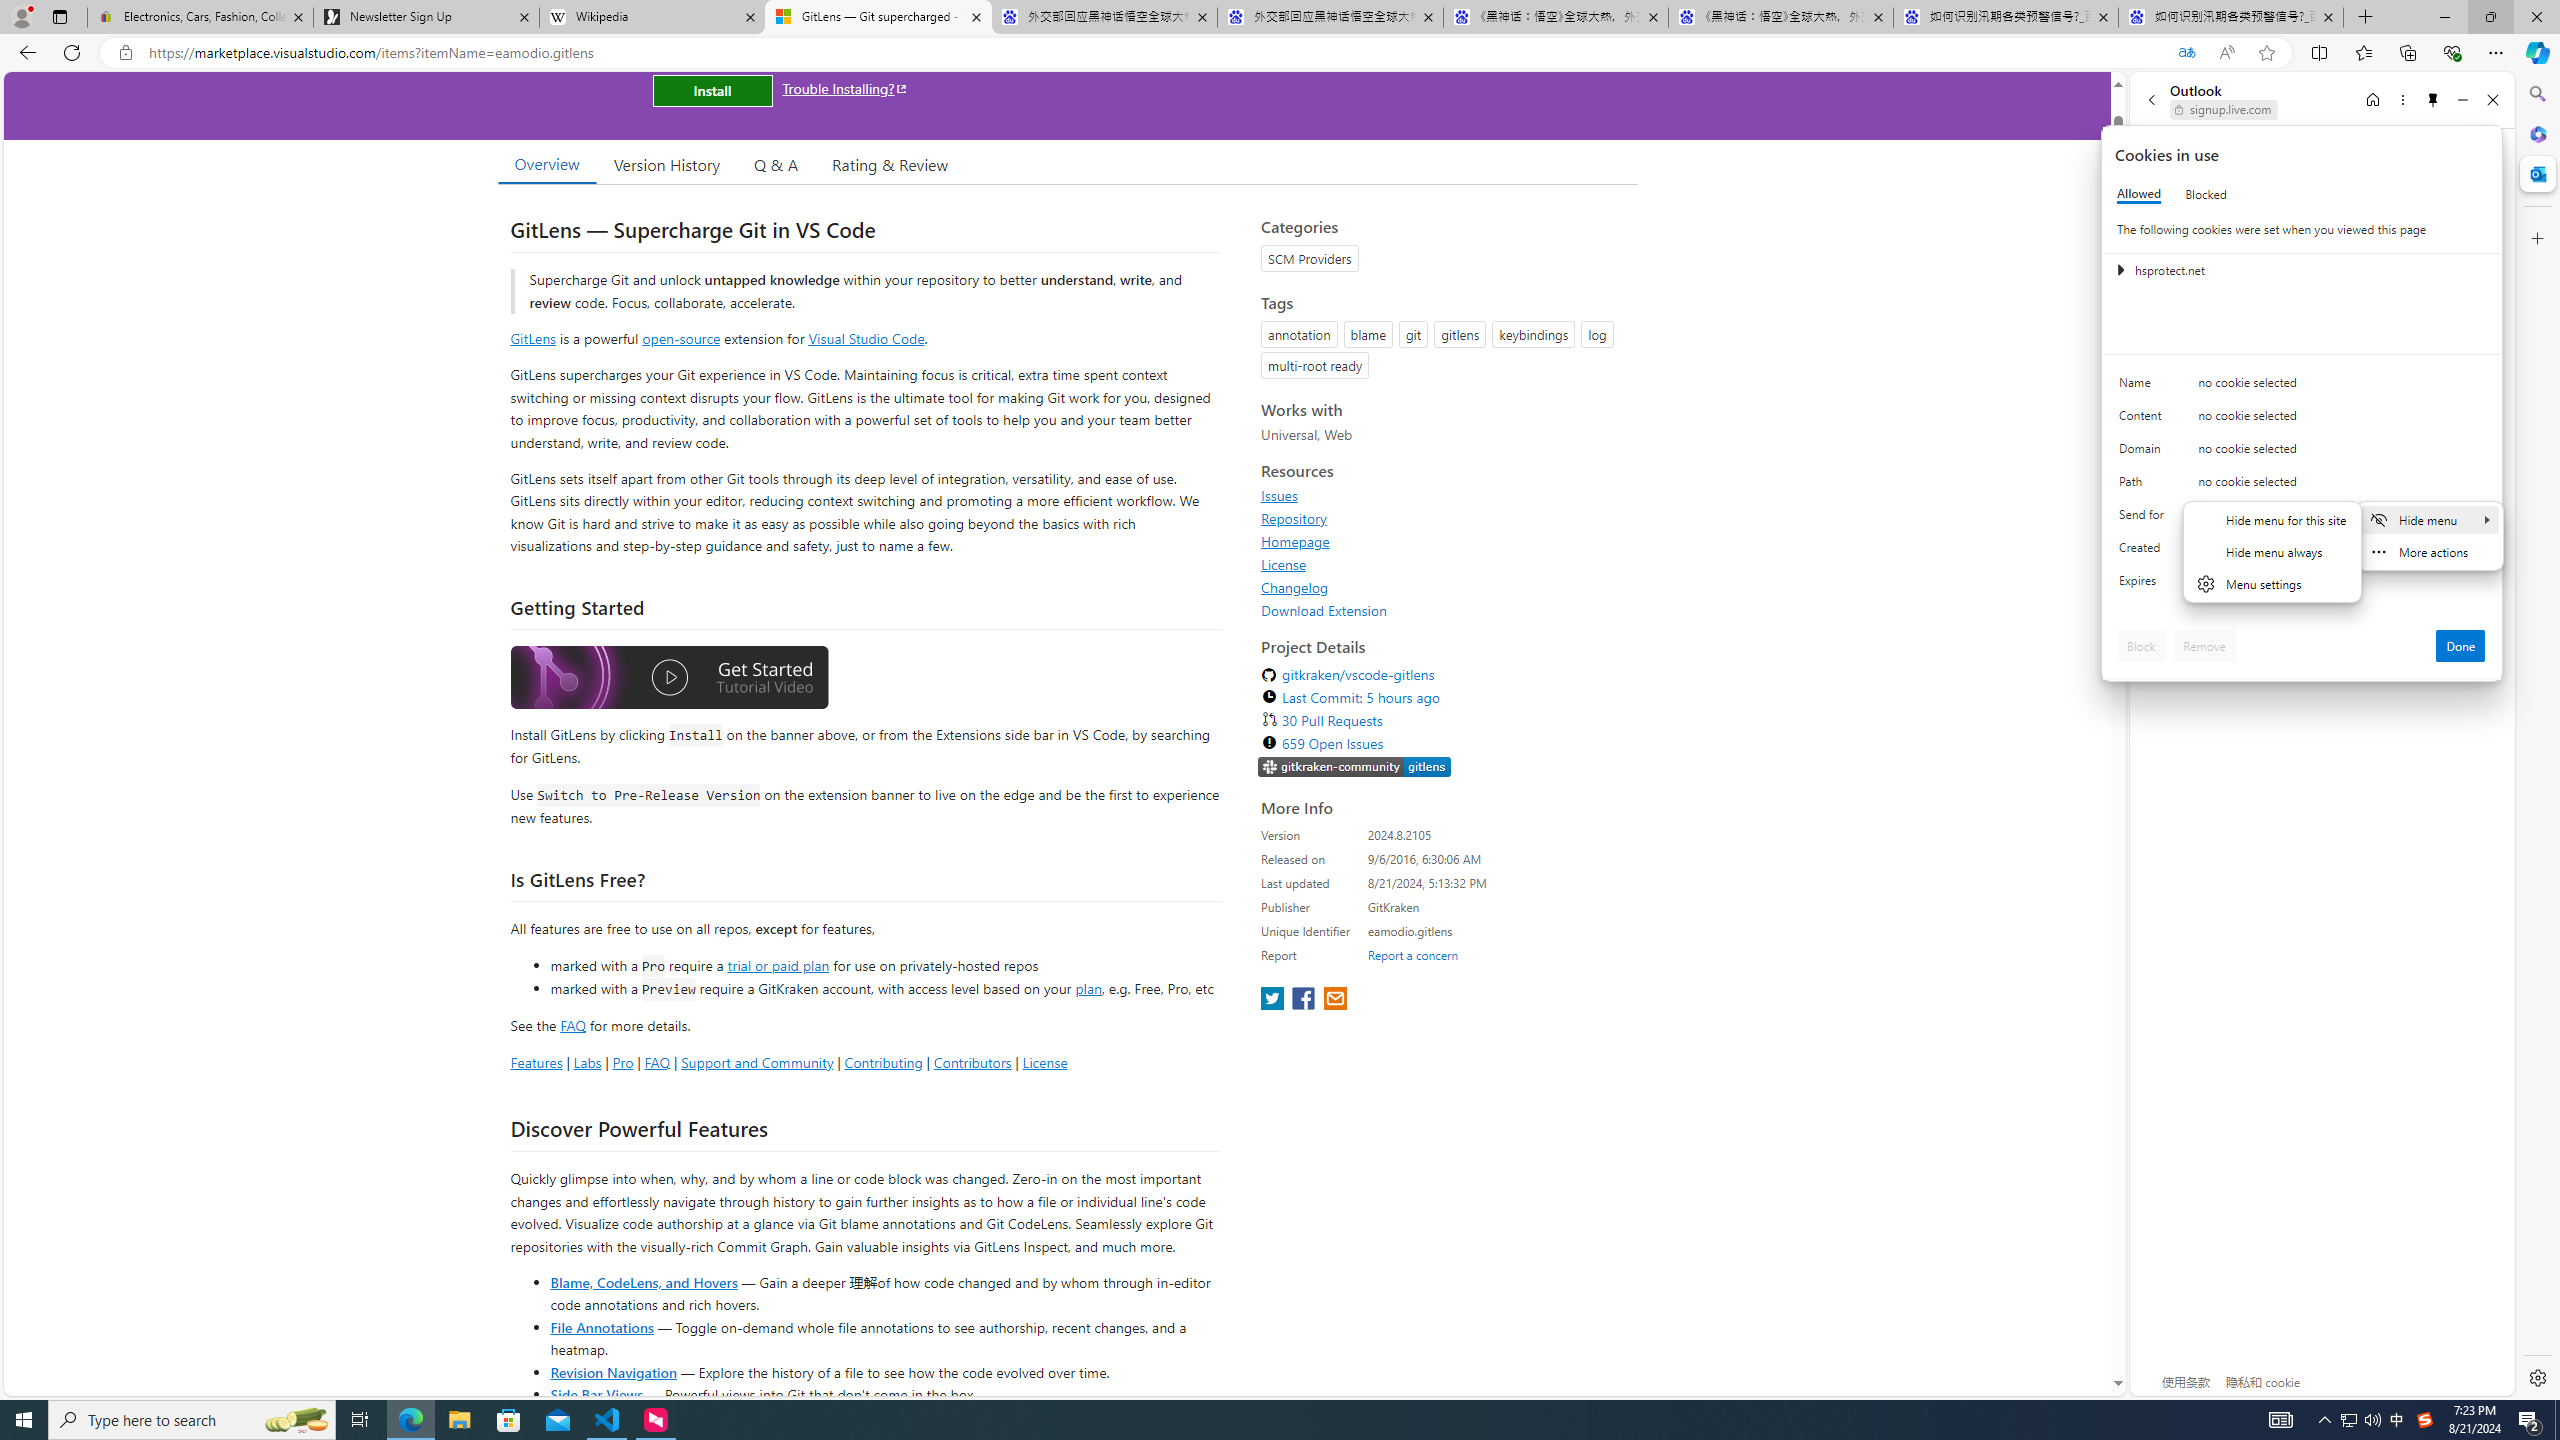 This screenshot has height=1440, width=2560. I want to click on Mini menu on text selection, so click(2429, 548).